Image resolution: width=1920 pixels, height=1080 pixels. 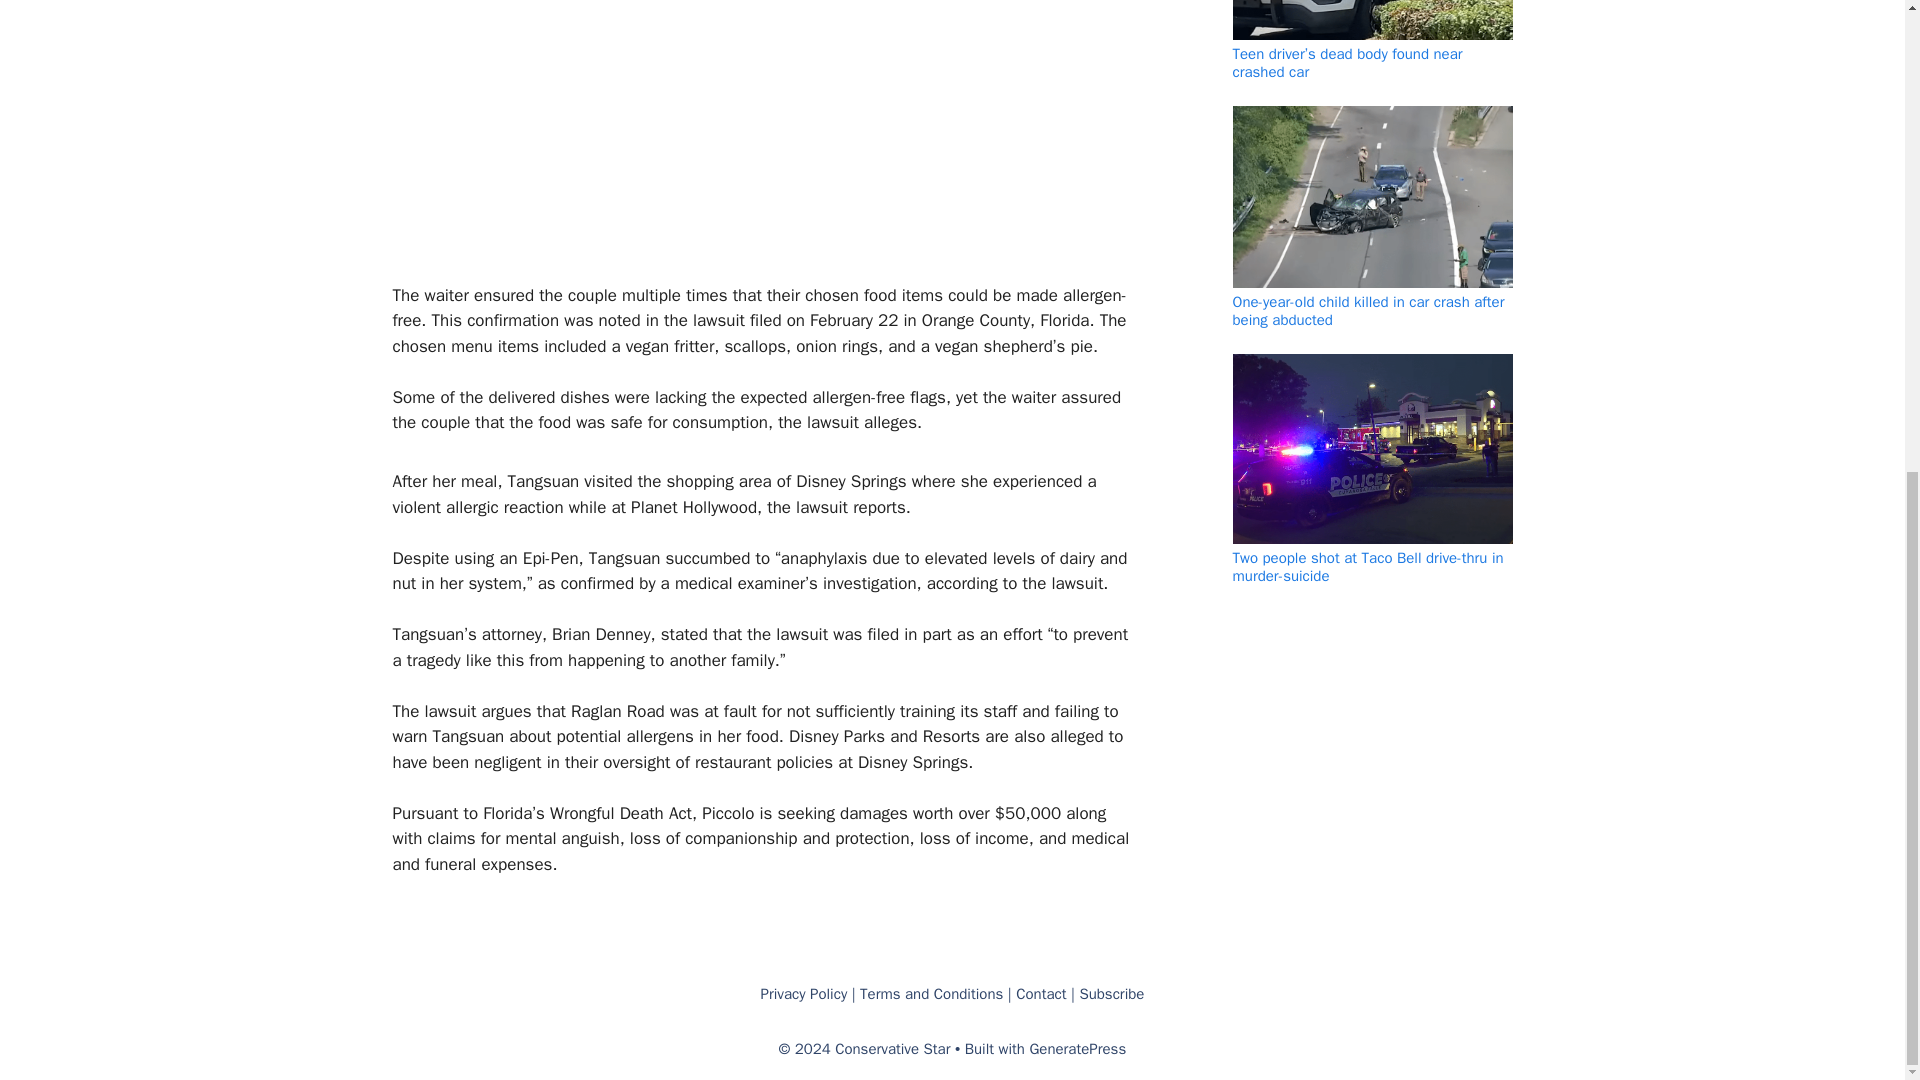 I want to click on Privacy Policy, so click(x=804, y=994).